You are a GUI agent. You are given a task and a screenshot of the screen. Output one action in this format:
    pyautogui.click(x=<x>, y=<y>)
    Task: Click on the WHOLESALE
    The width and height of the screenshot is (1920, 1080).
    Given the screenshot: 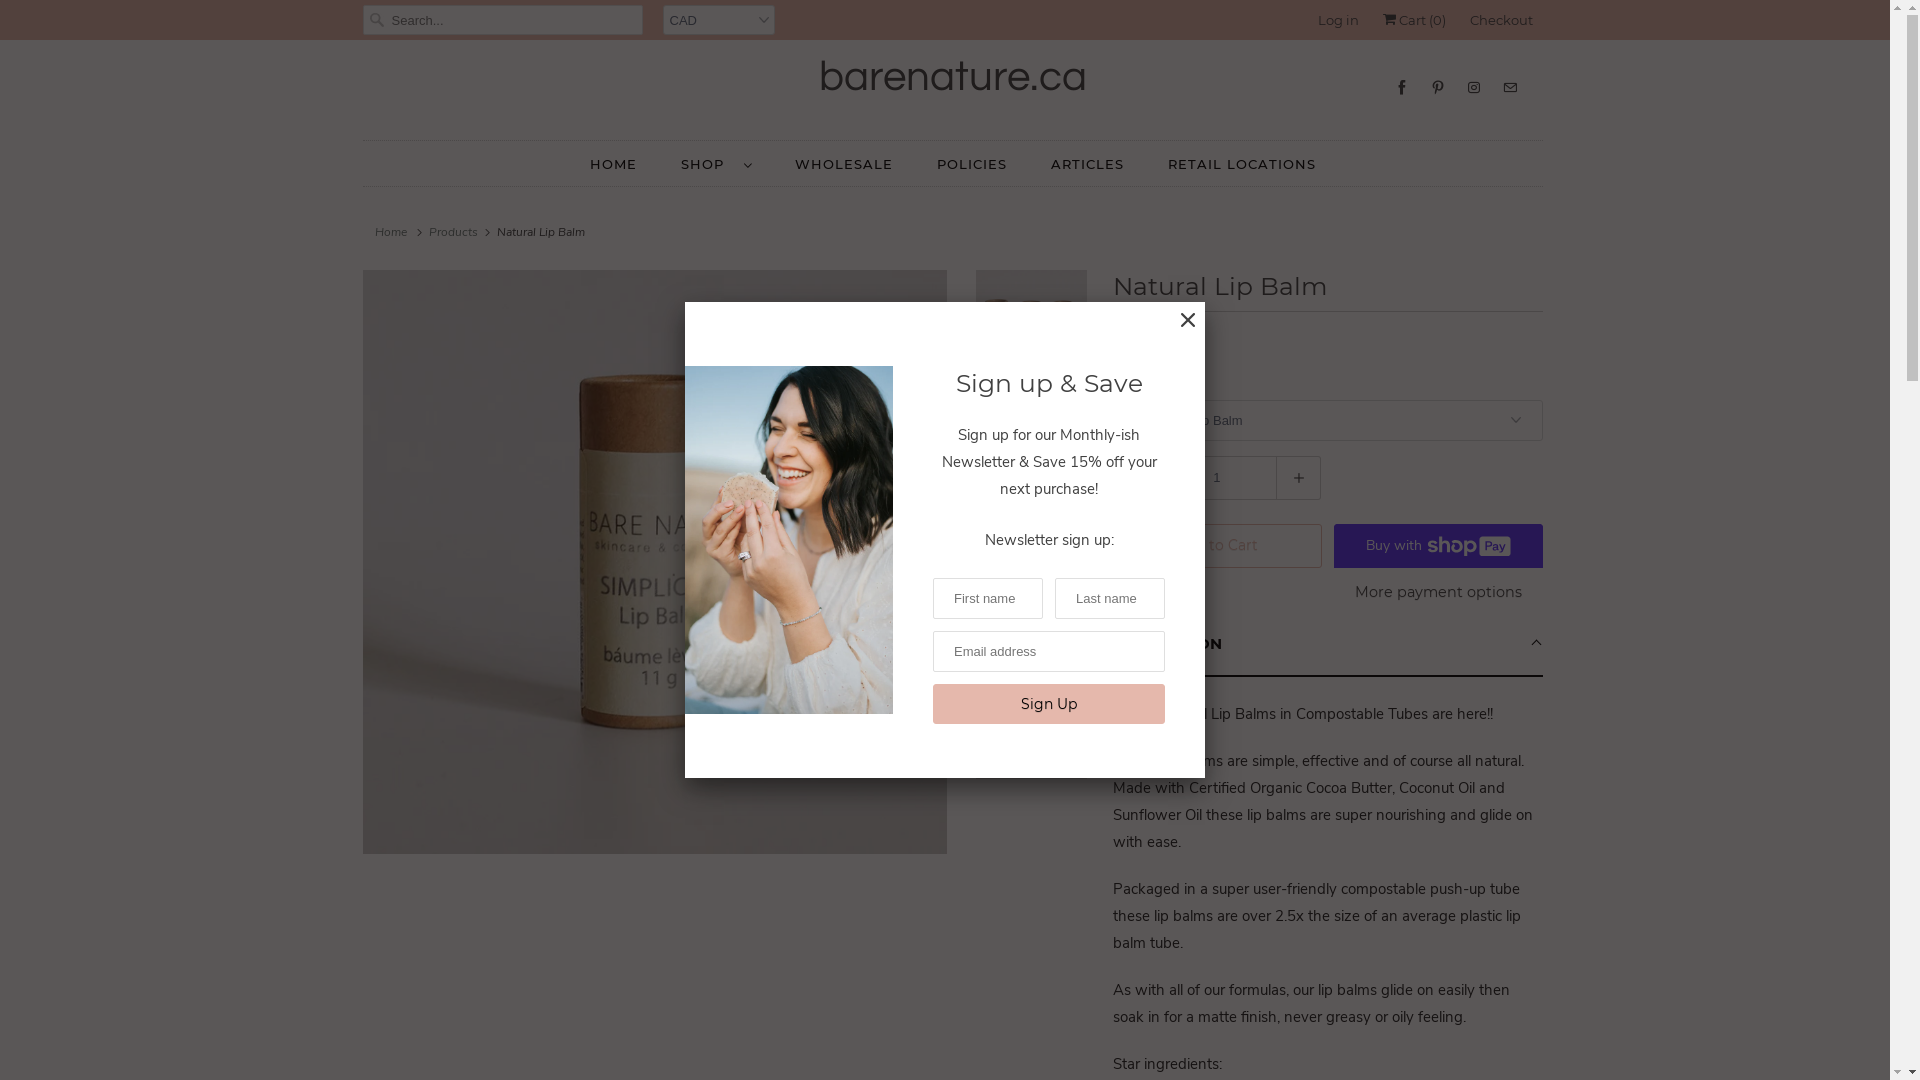 What is the action you would take?
    pyautogui.click(x=843, y=164)
    